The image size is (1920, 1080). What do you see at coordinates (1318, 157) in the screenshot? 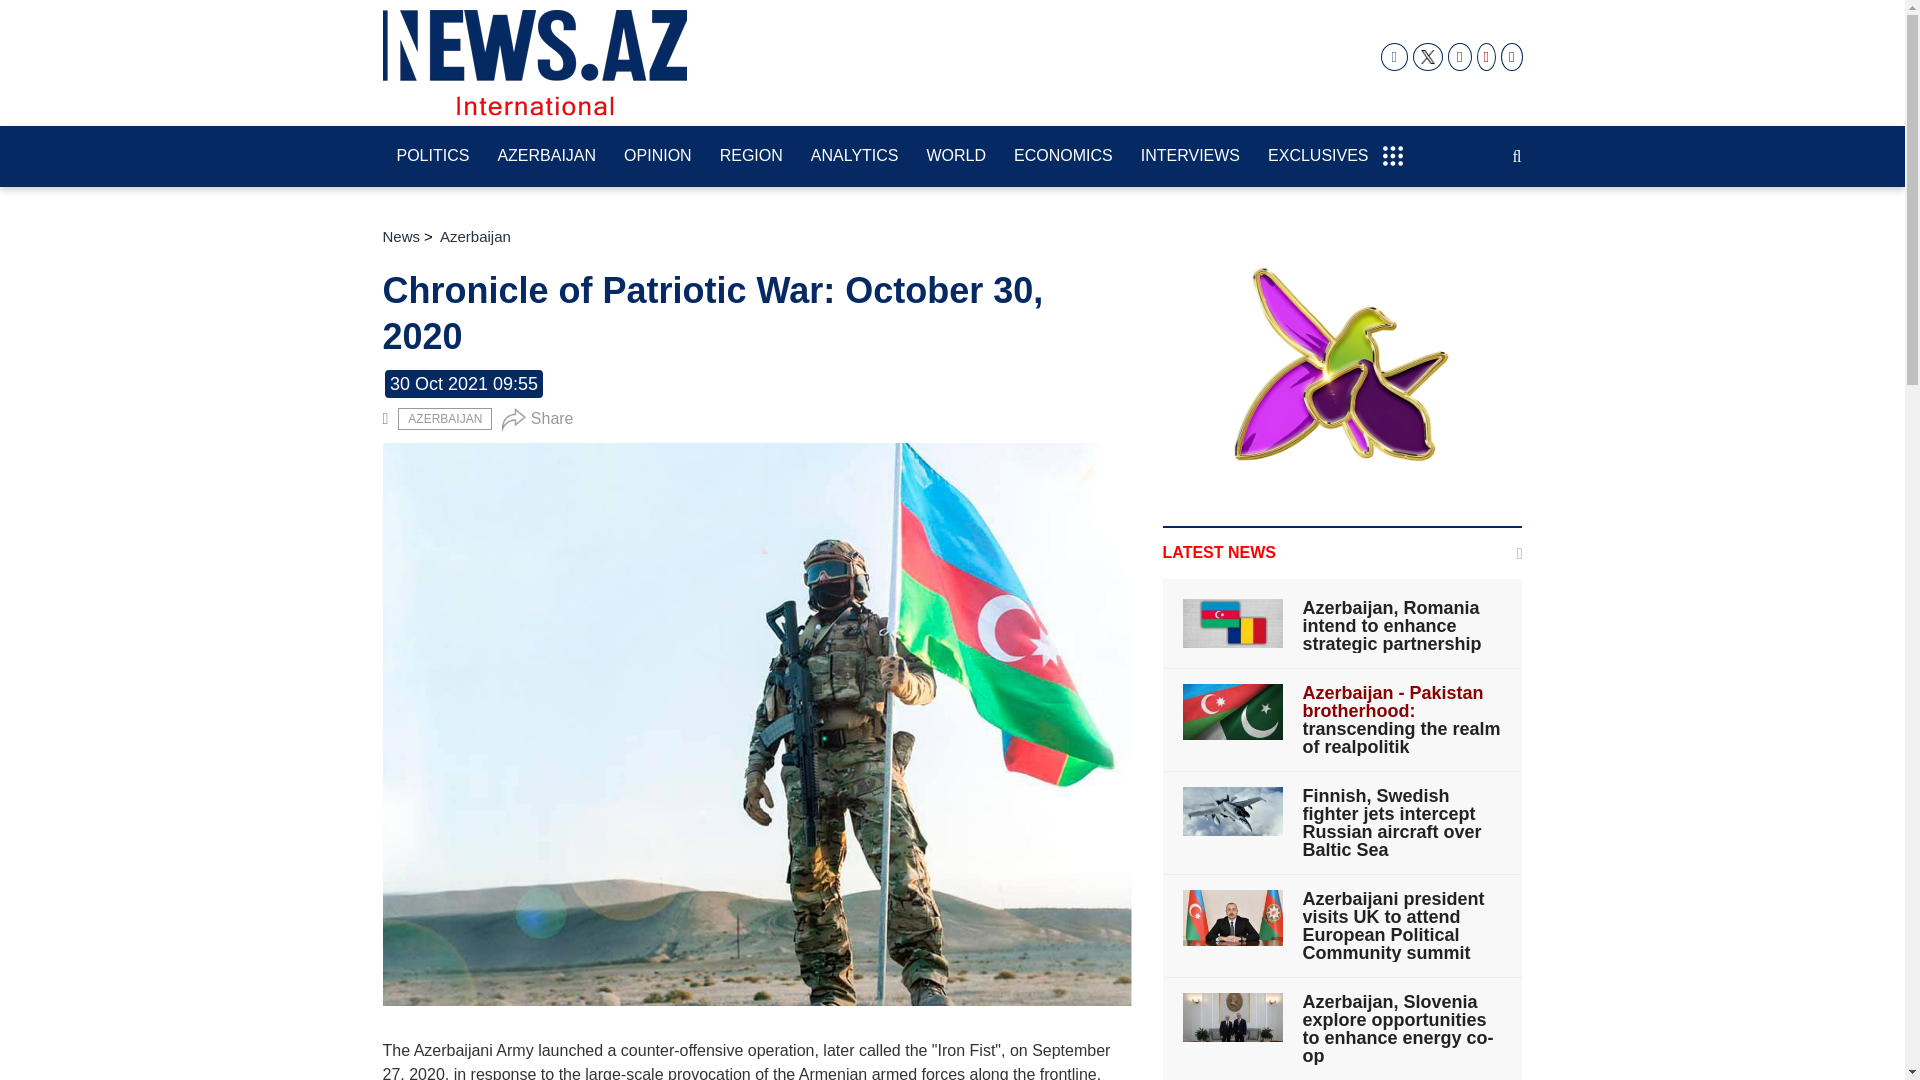
I see `Exclusives` at bounding box center [1318, 157].